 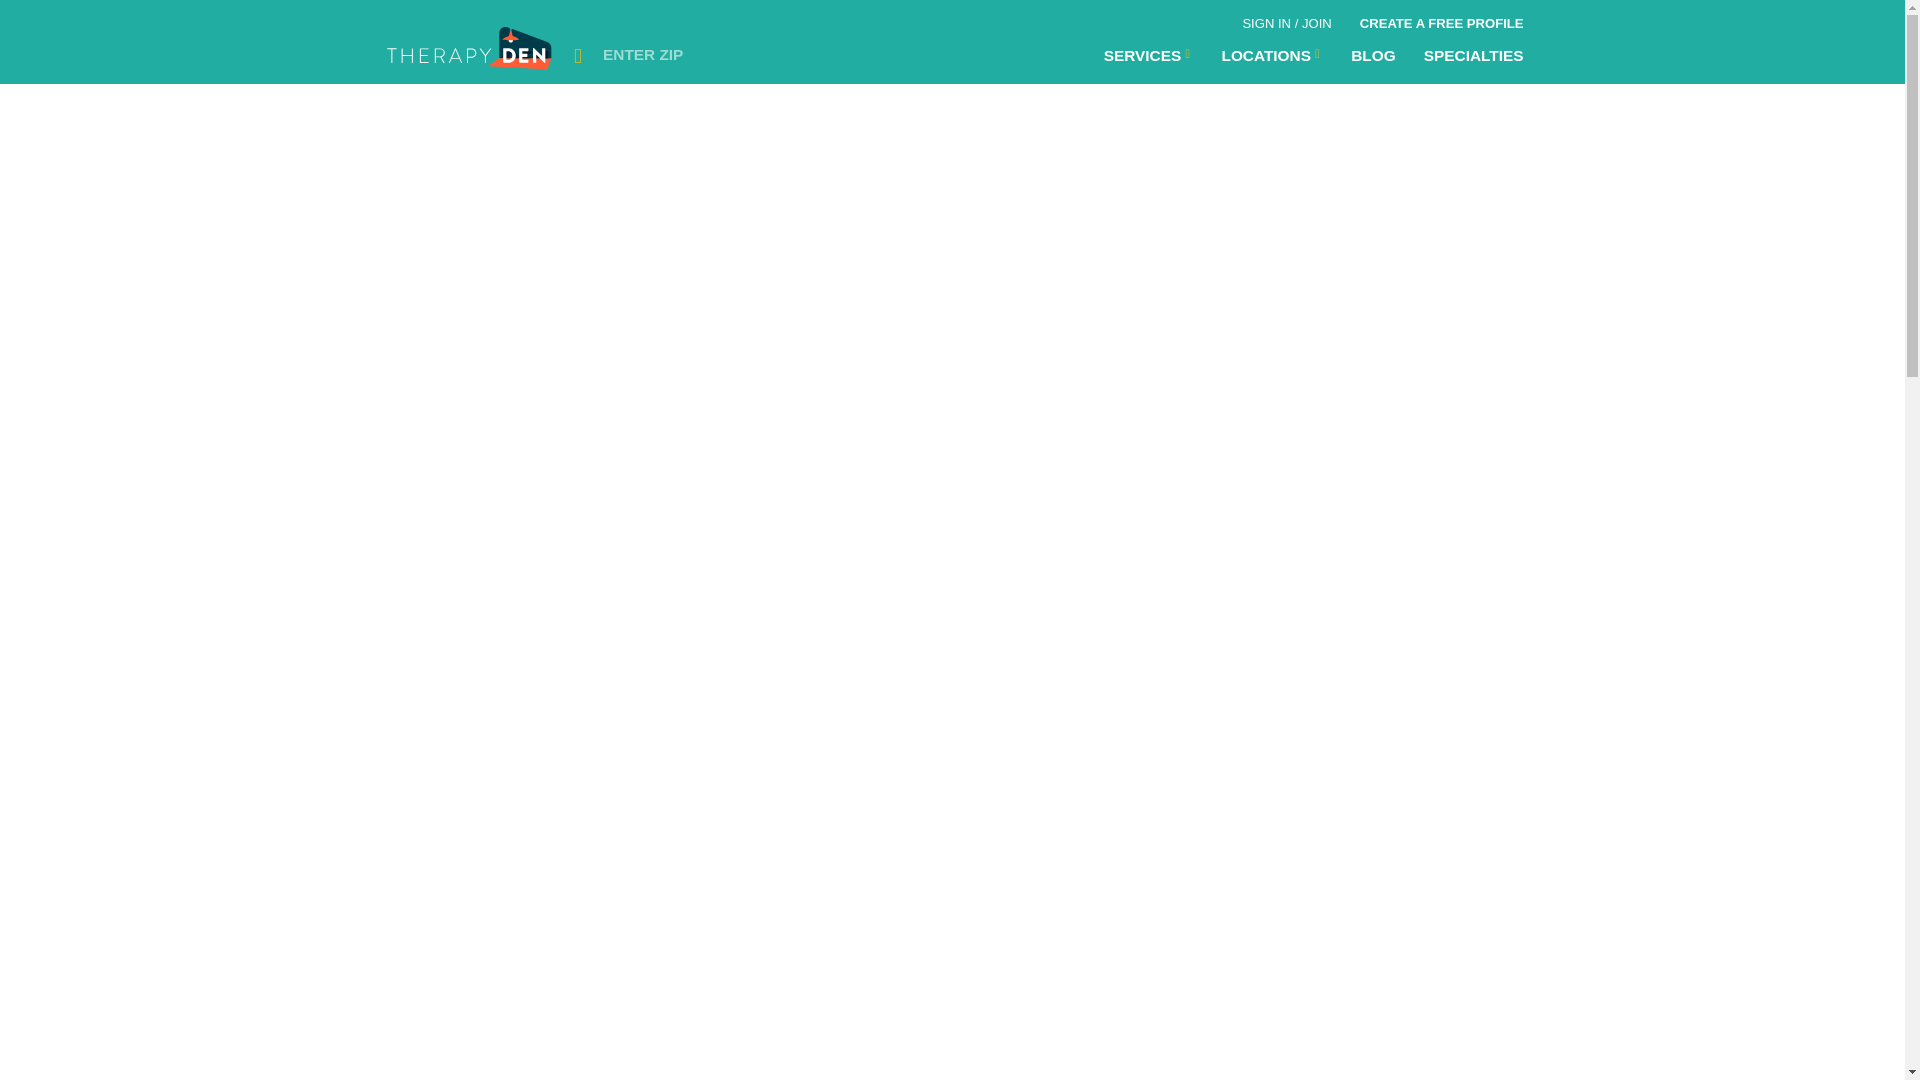 What do you see at coordinates (1473, 55) in the screenshot?
I see `SPECIALTIES` at bounding box center [1473, 55].